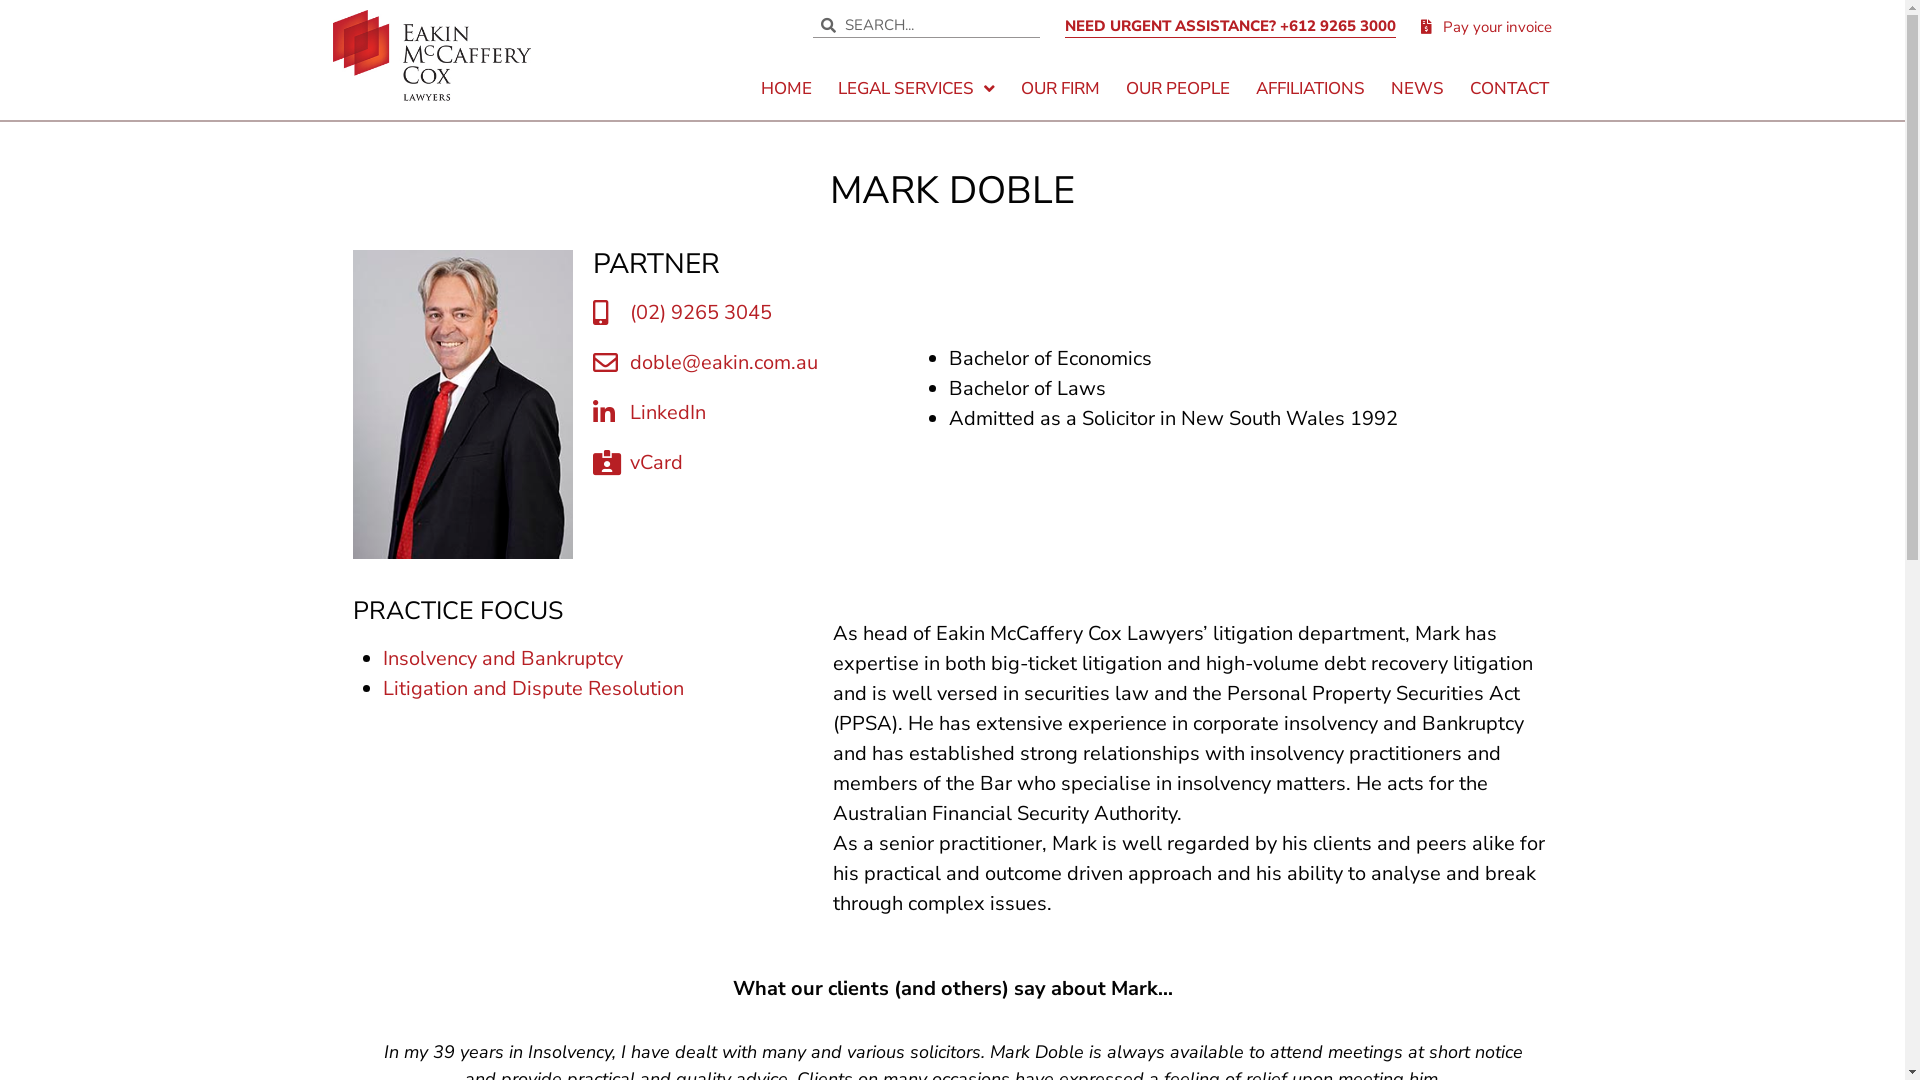 This screenshot has width=1920, height=1080. What do you see at coordinates (761, 363) in the screenshot?
I see `doble@eakin.com.au` at bounding box center [761, 363].